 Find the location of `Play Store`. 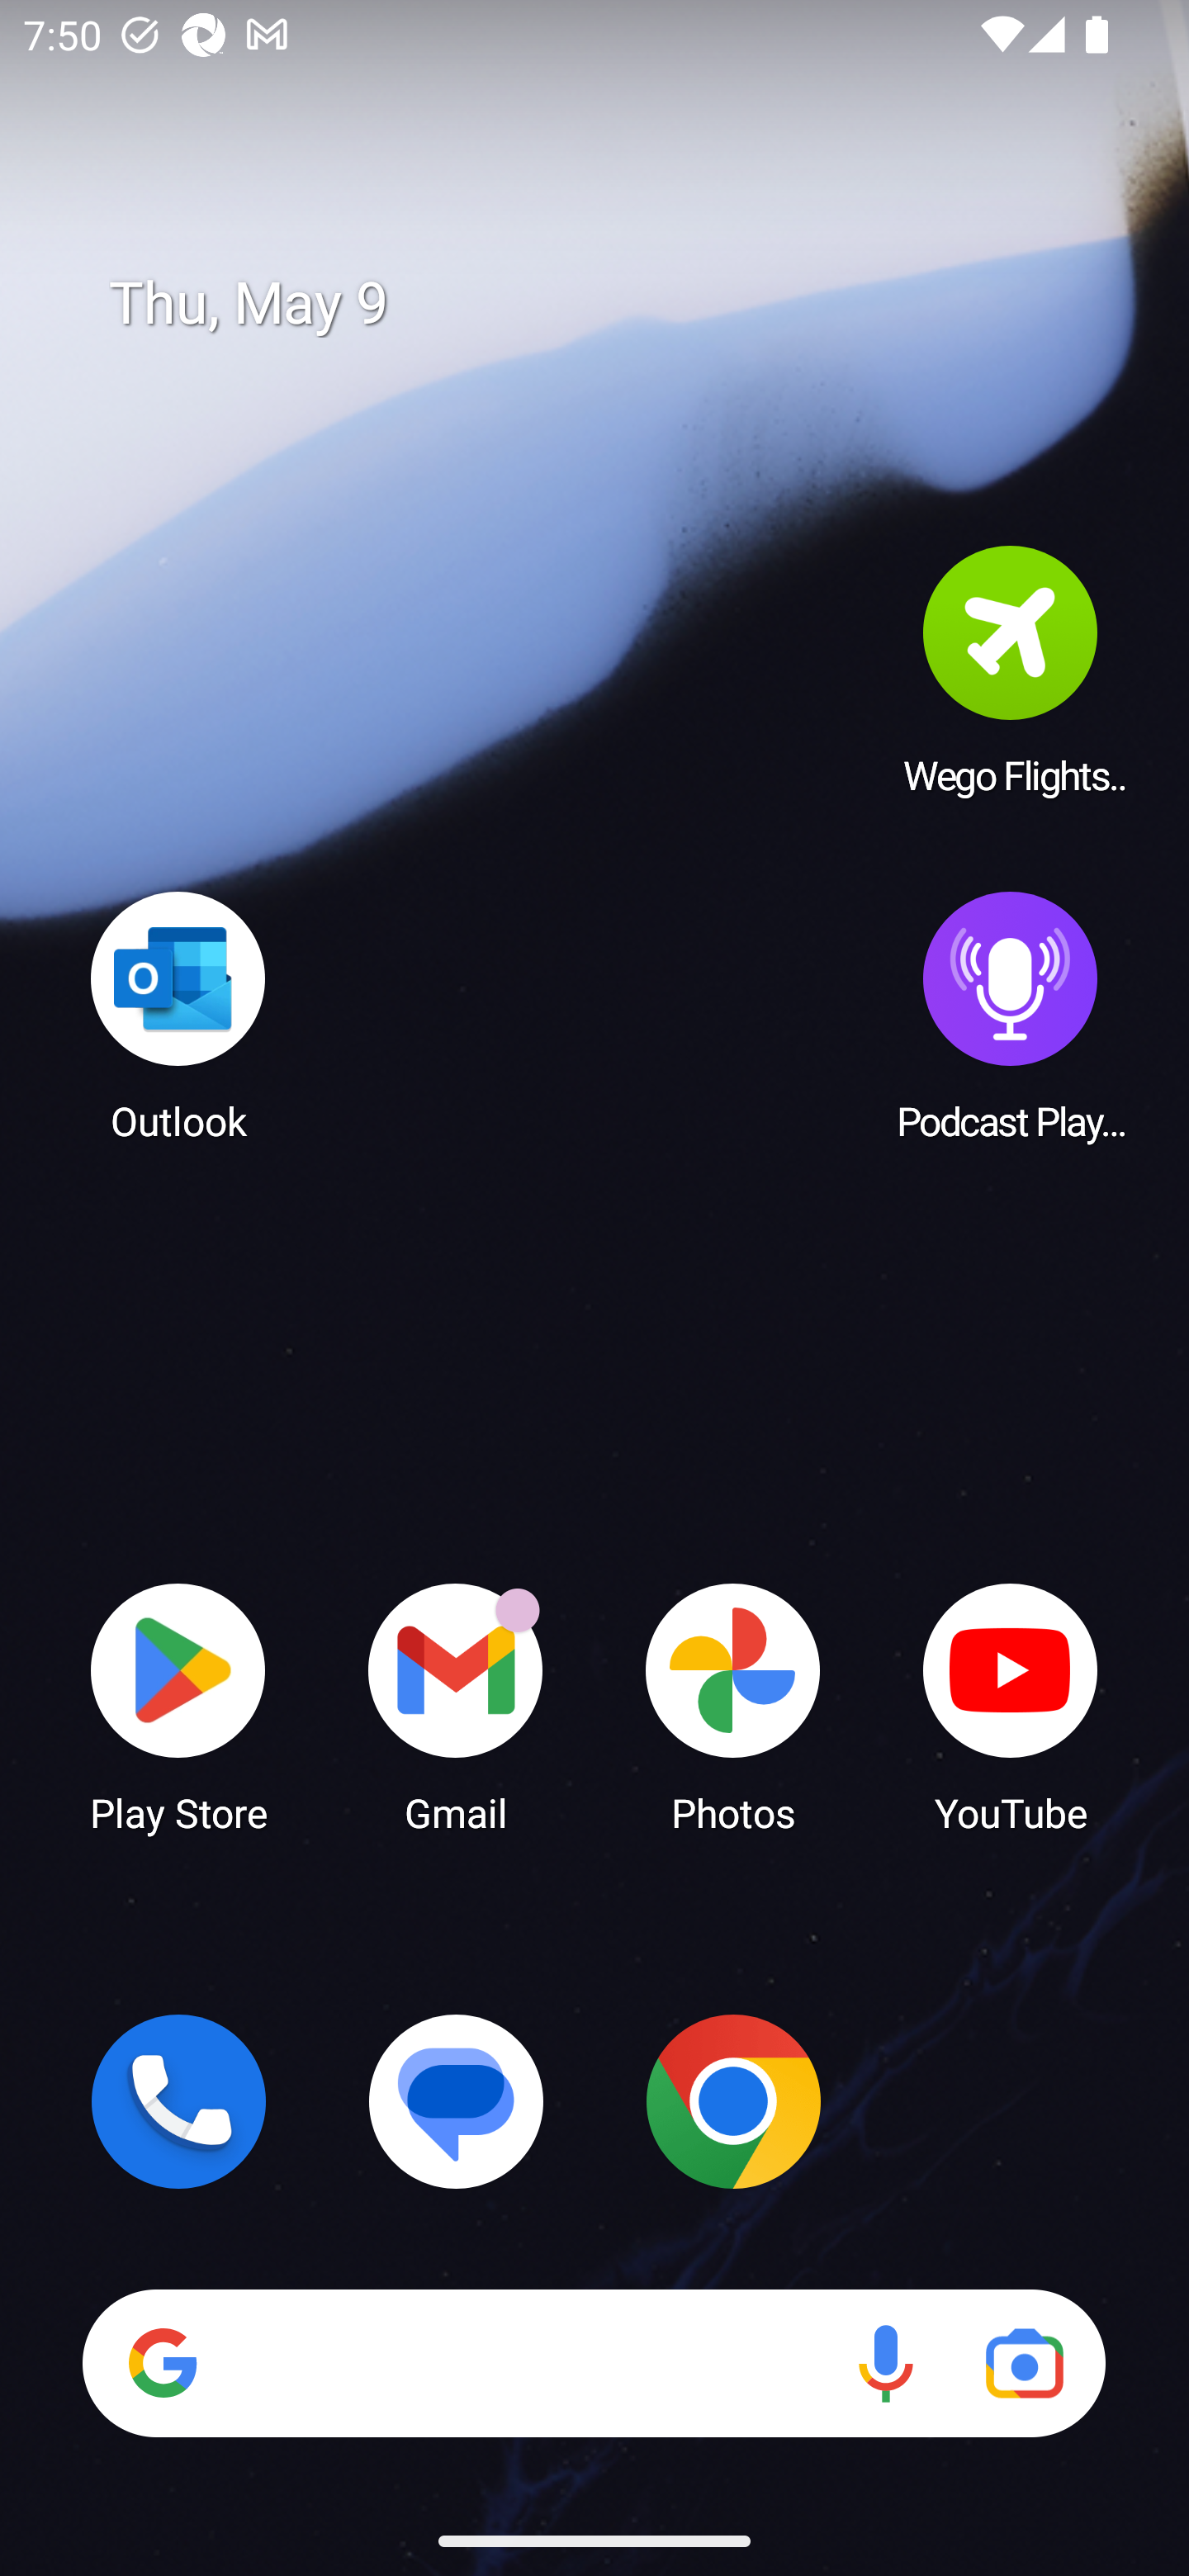

Play Store is located at coordinates (178, 1706).